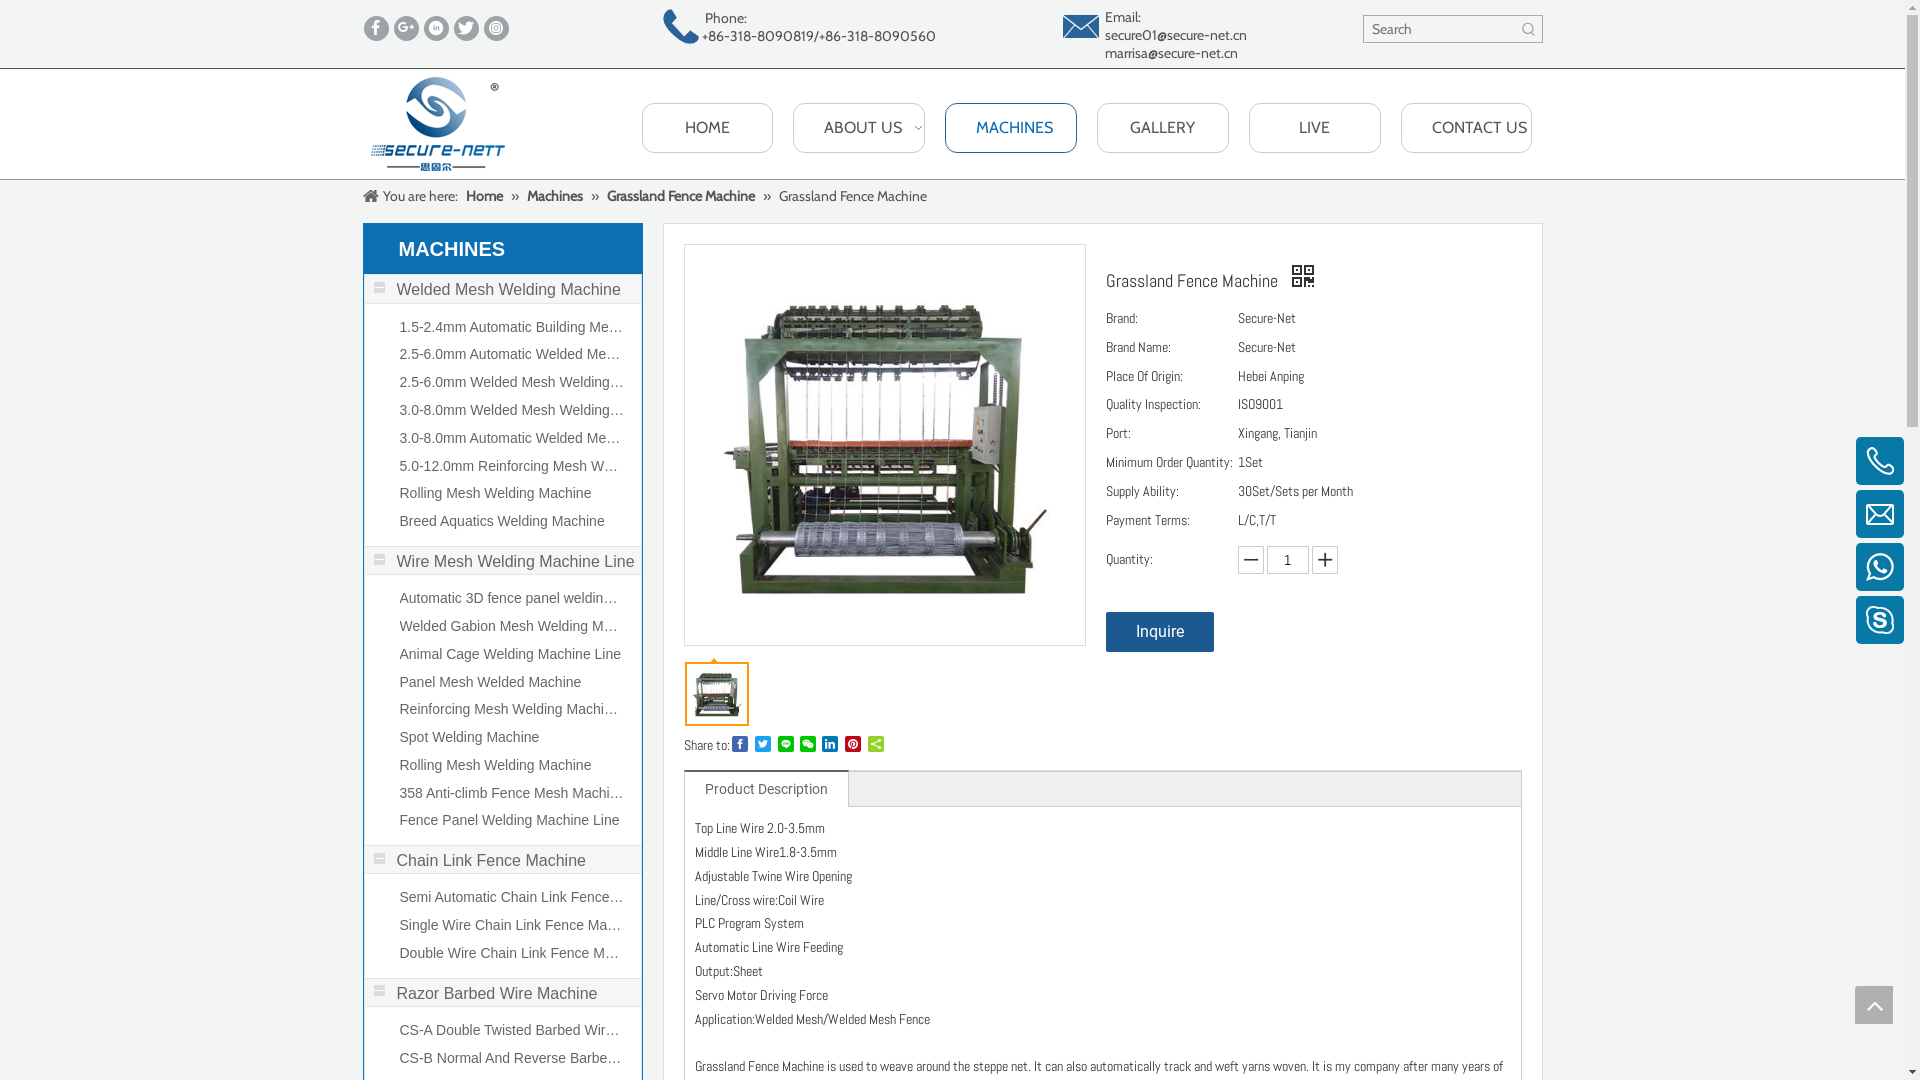 The height and width of the screenshot is (1080, 1920). What do you see at coordinates (1011, 128) in the screenshot?
I see `MACHINES` at bounding box center [1011, 128].